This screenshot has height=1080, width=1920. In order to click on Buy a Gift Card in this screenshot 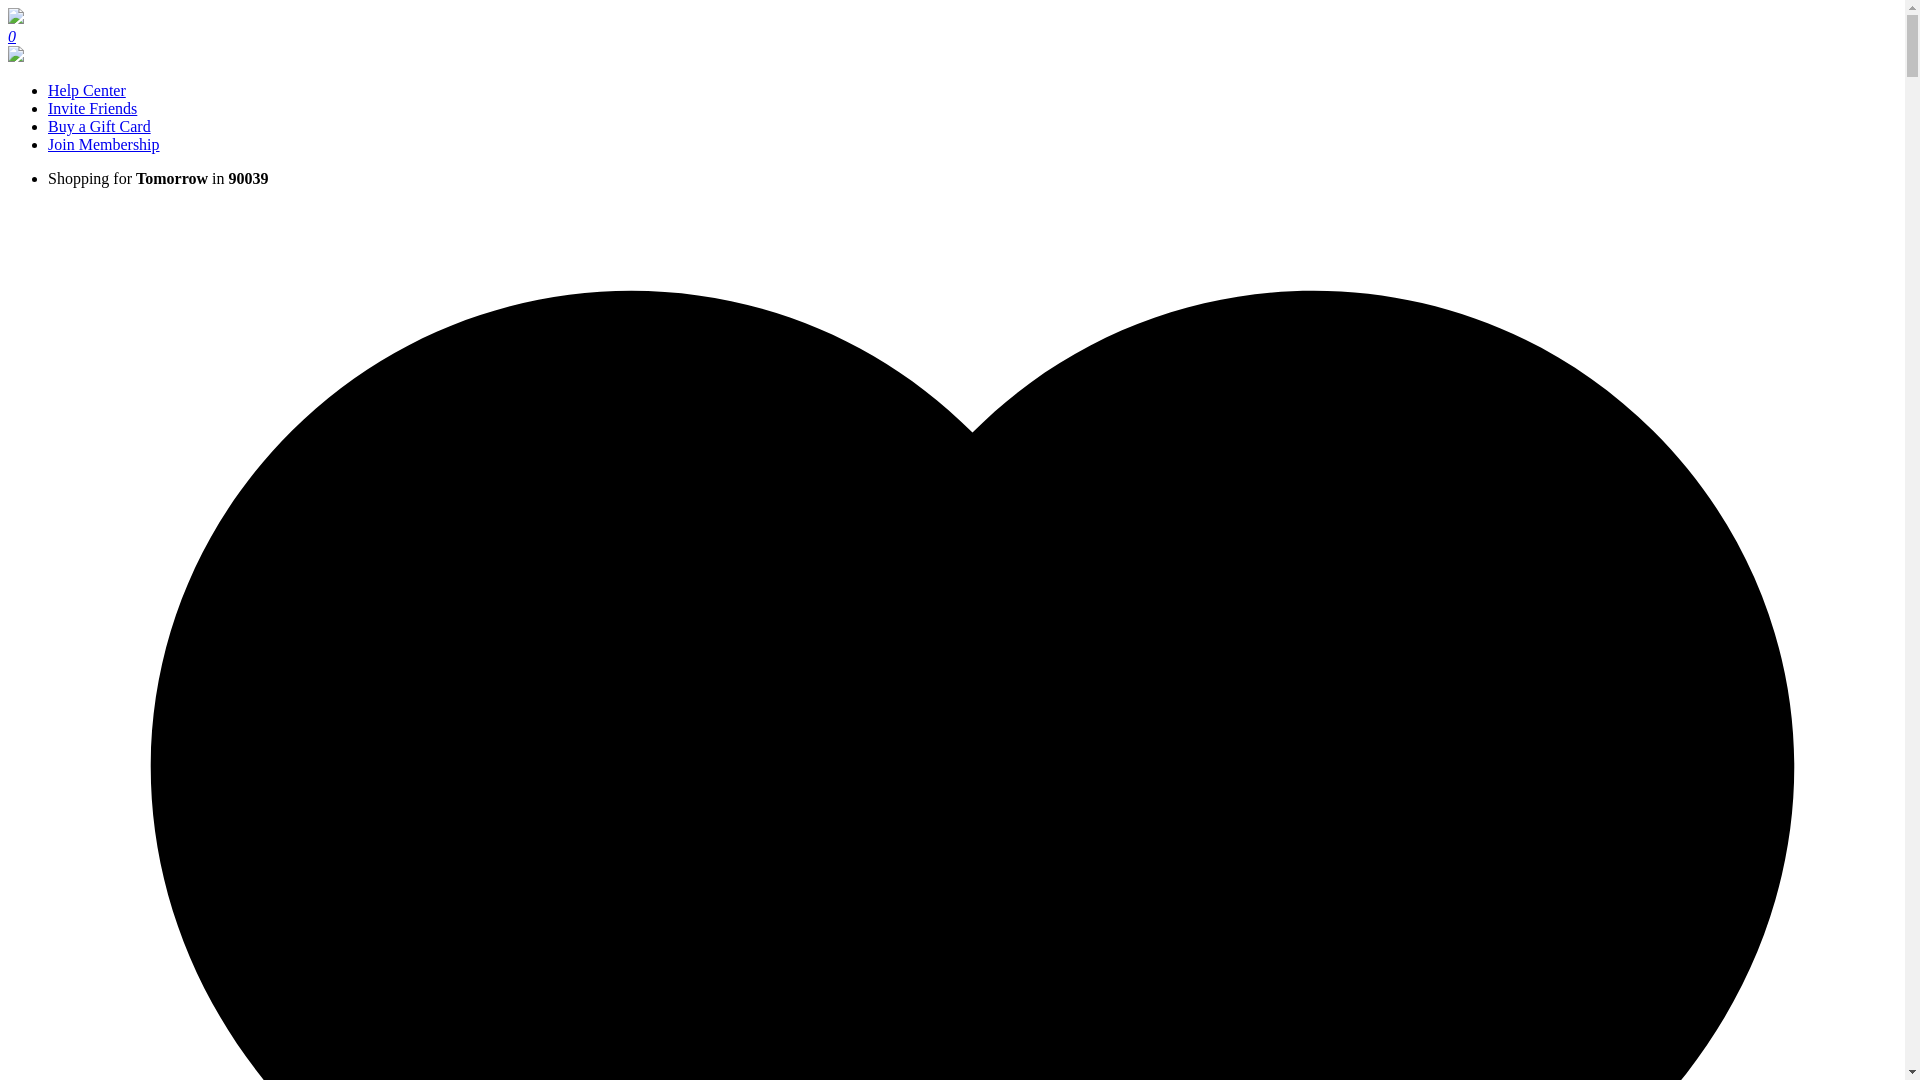, I will do `click(100, 126)`.